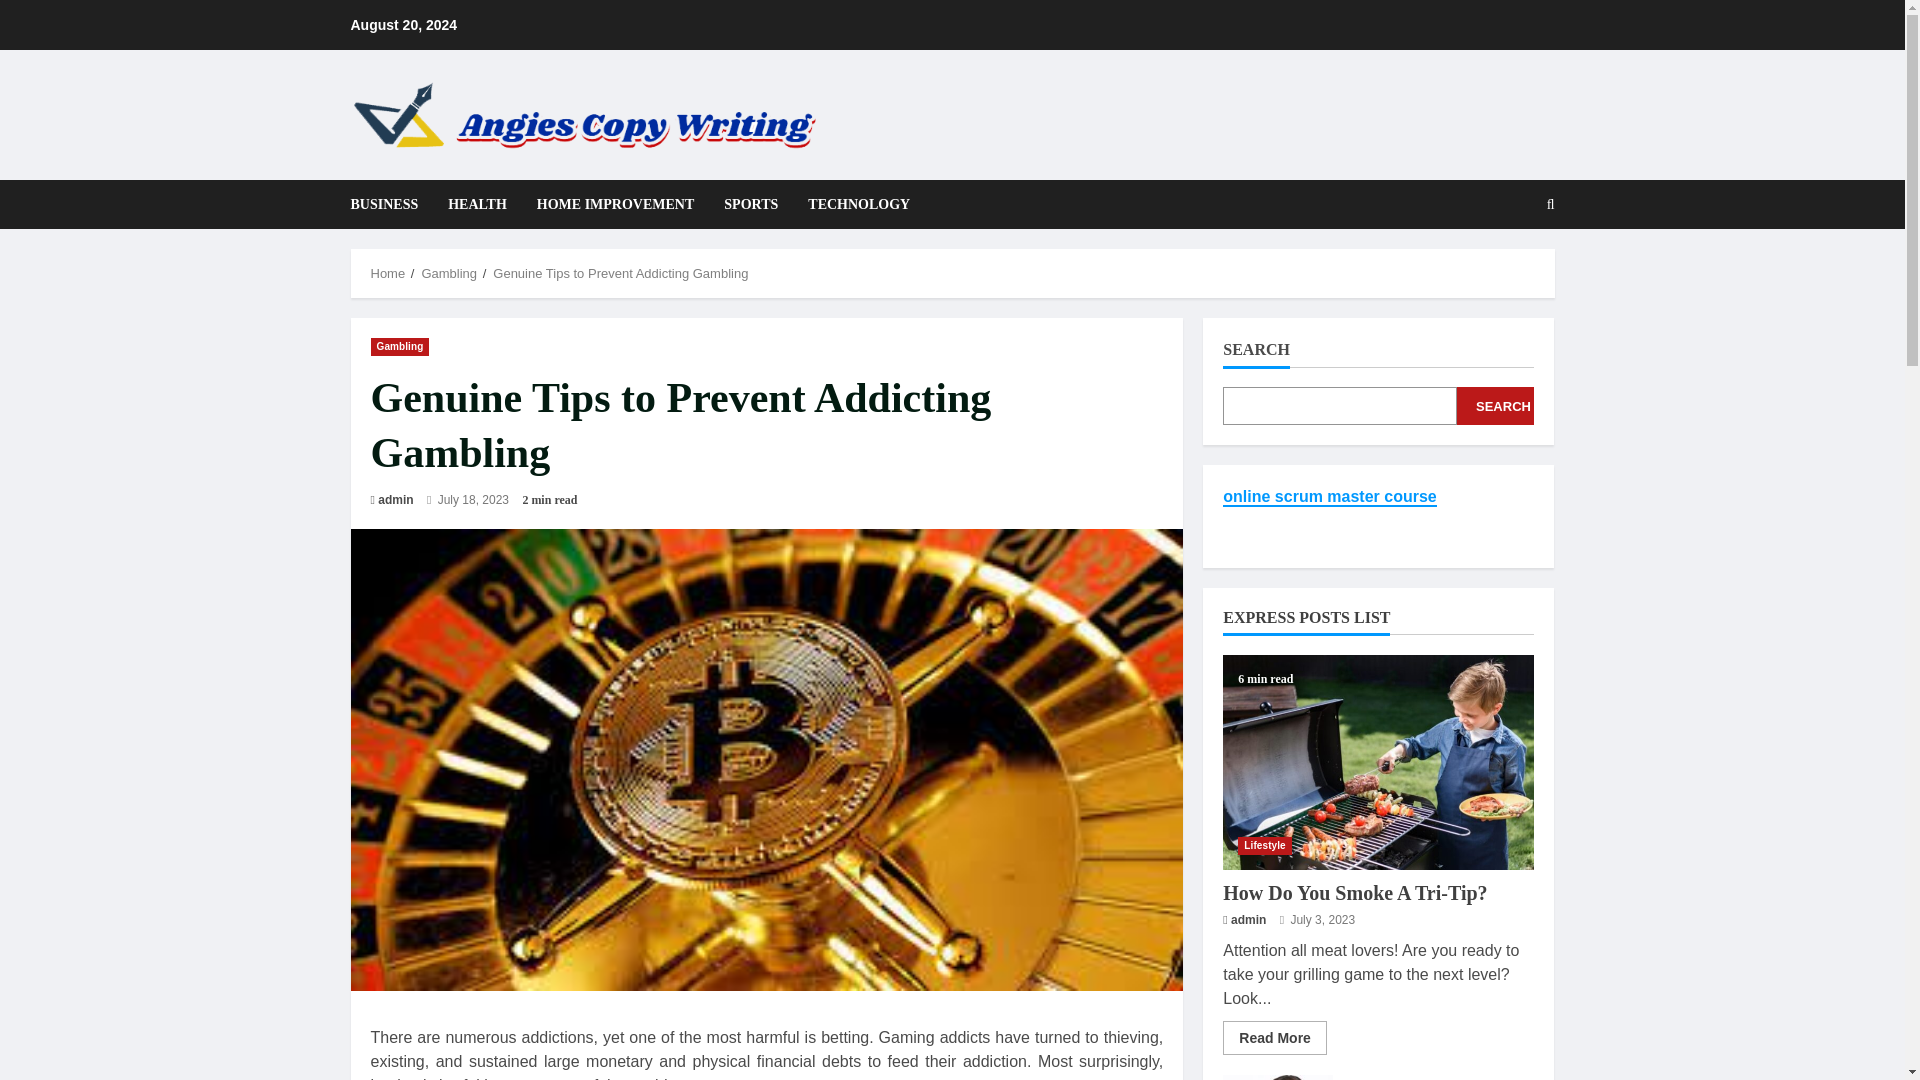 This screenshot has width=1920, height=1080. What do you see at coordinates (616, 204) in the screenshot?
I see `HOME IMPROVEMENT` at bounding box center [616, 204].